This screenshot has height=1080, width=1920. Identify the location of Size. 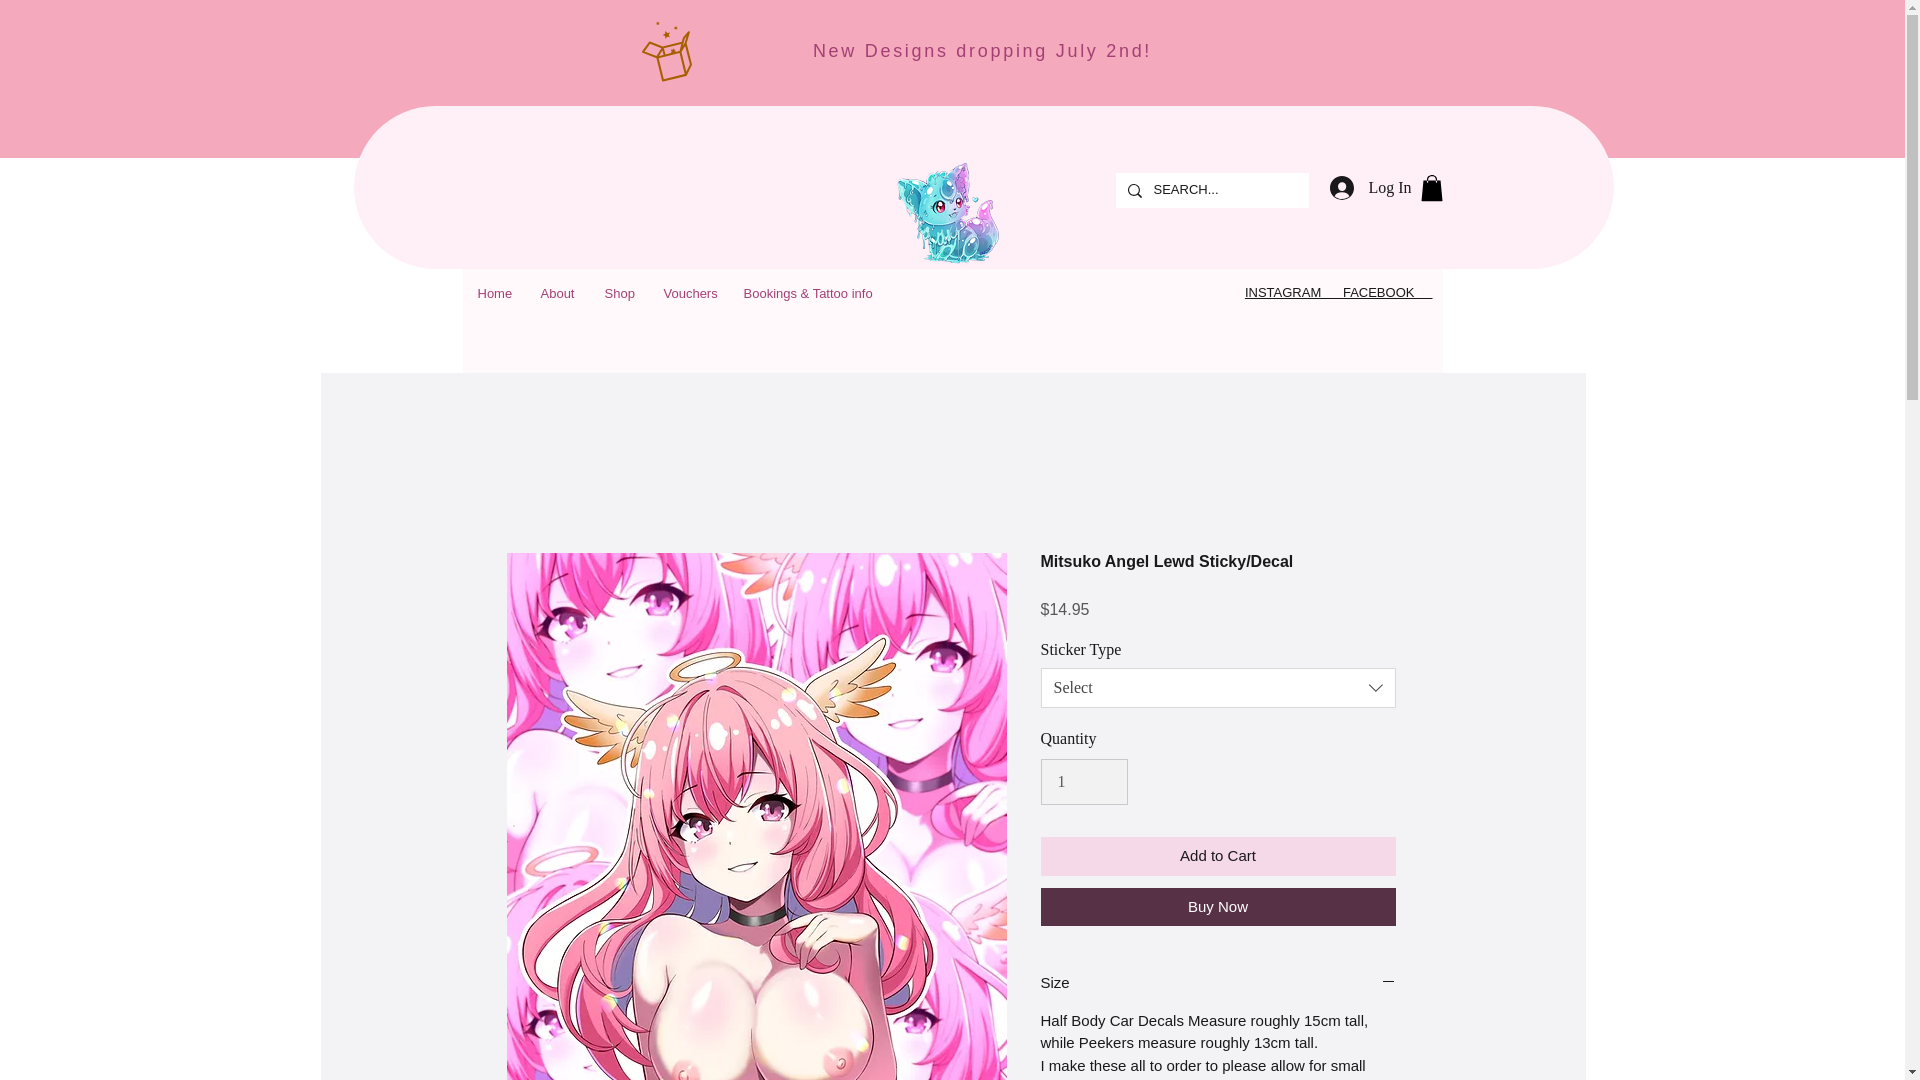
(1218, 983).